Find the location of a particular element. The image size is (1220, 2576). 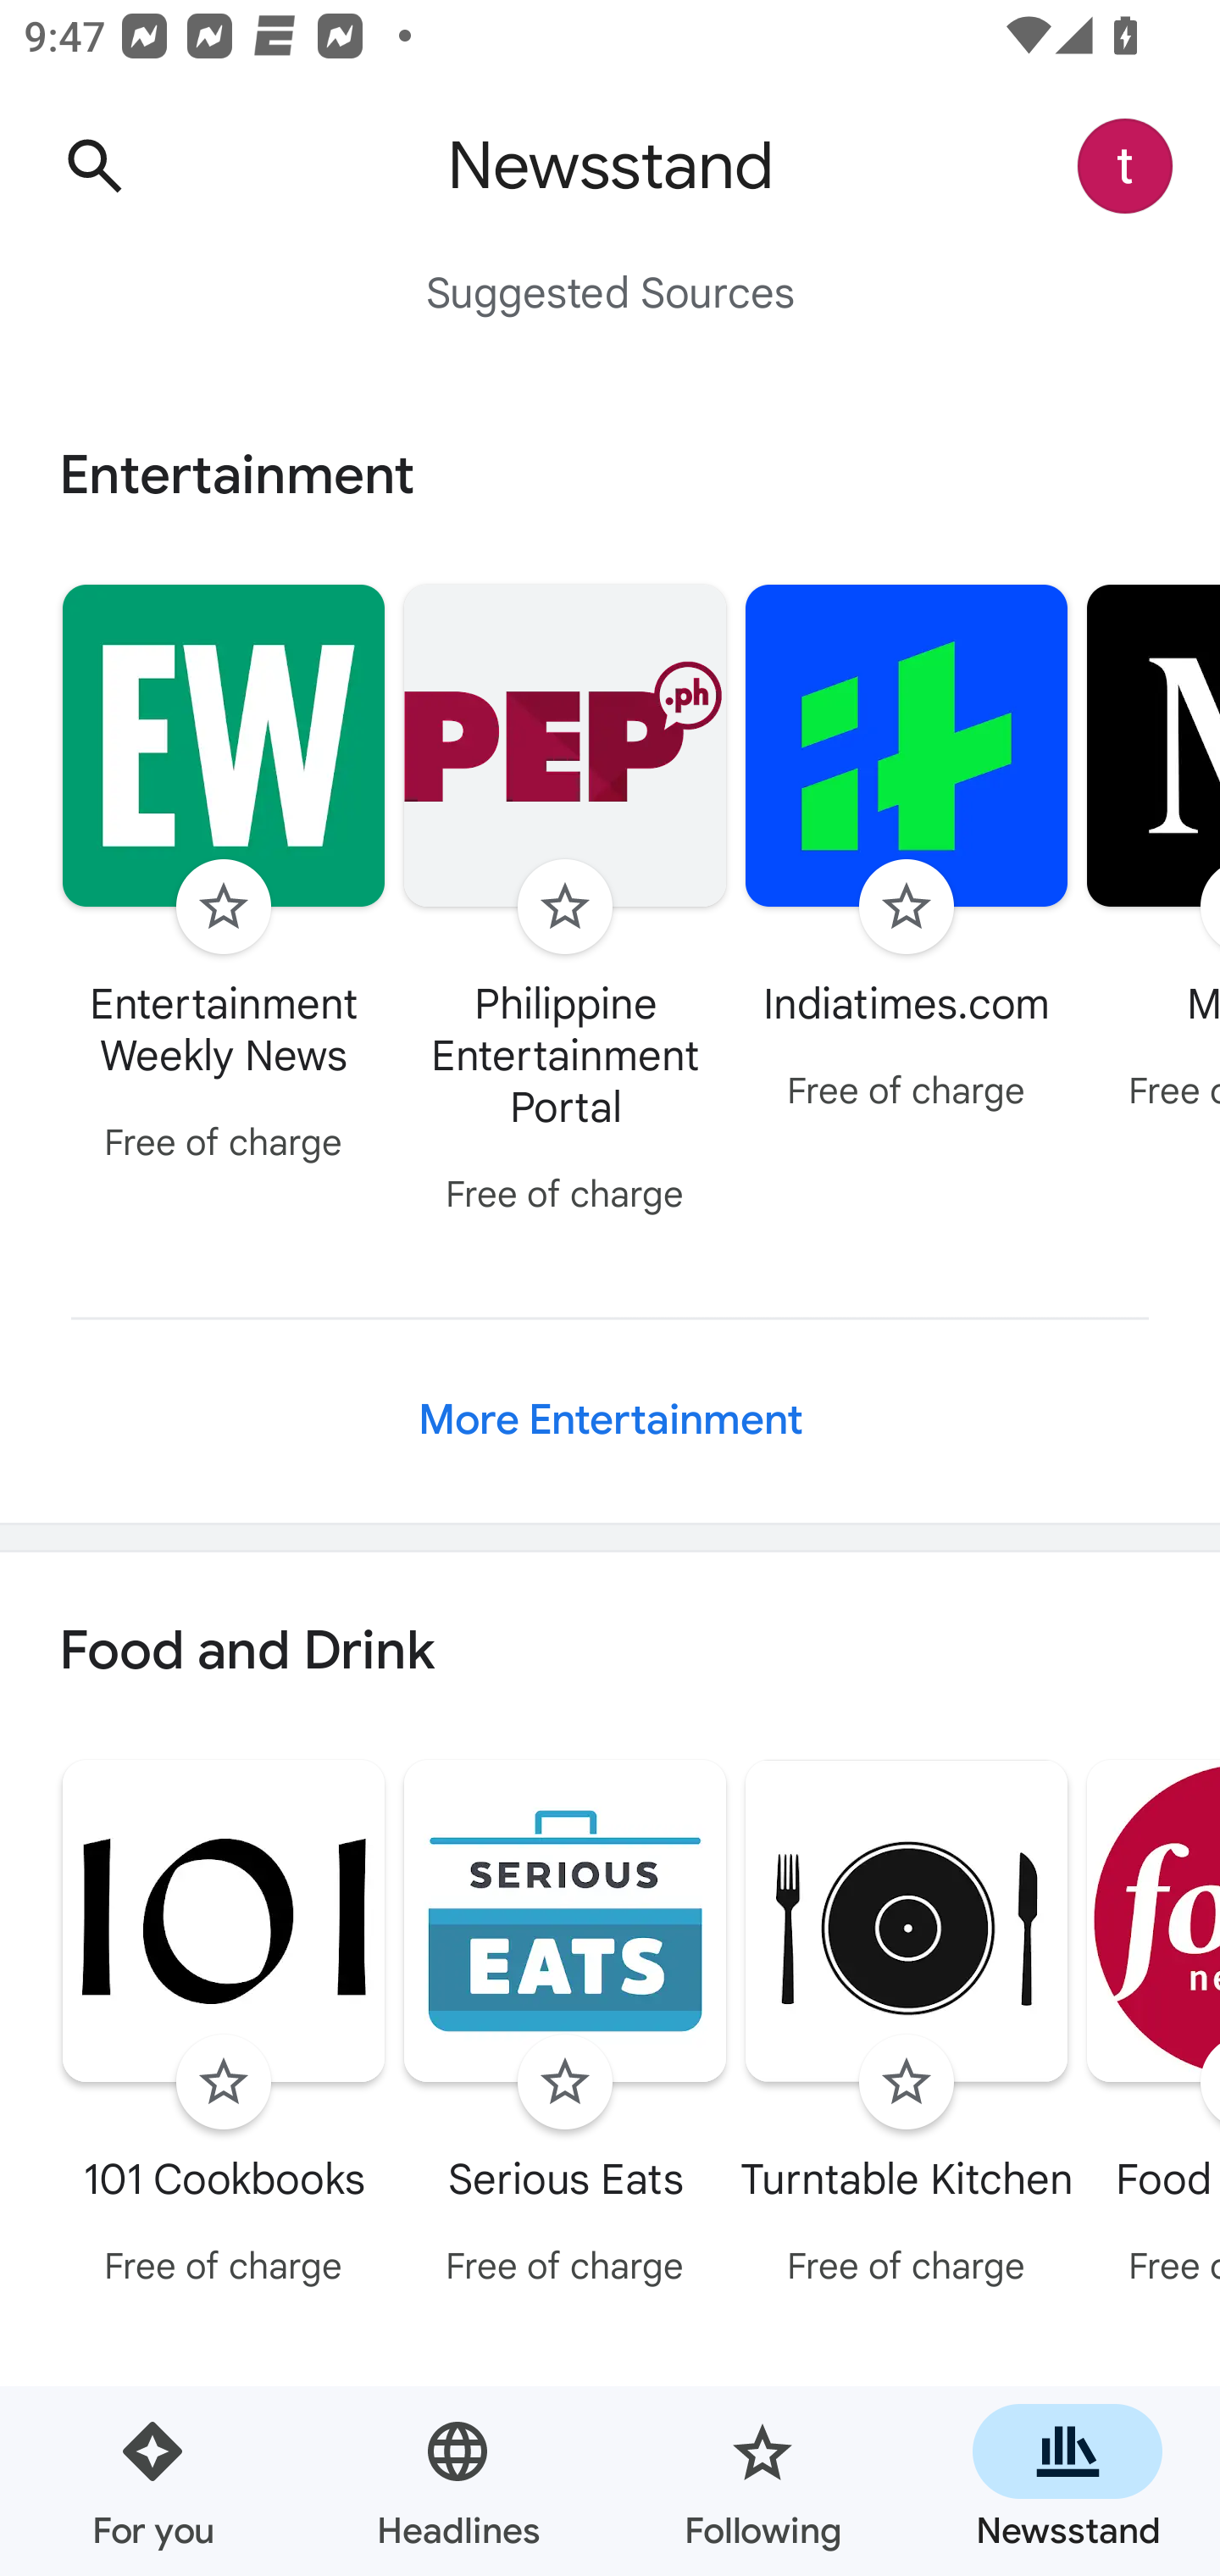

Follow Indiatimes.com Free of charge is located at coordinates (907, 851).